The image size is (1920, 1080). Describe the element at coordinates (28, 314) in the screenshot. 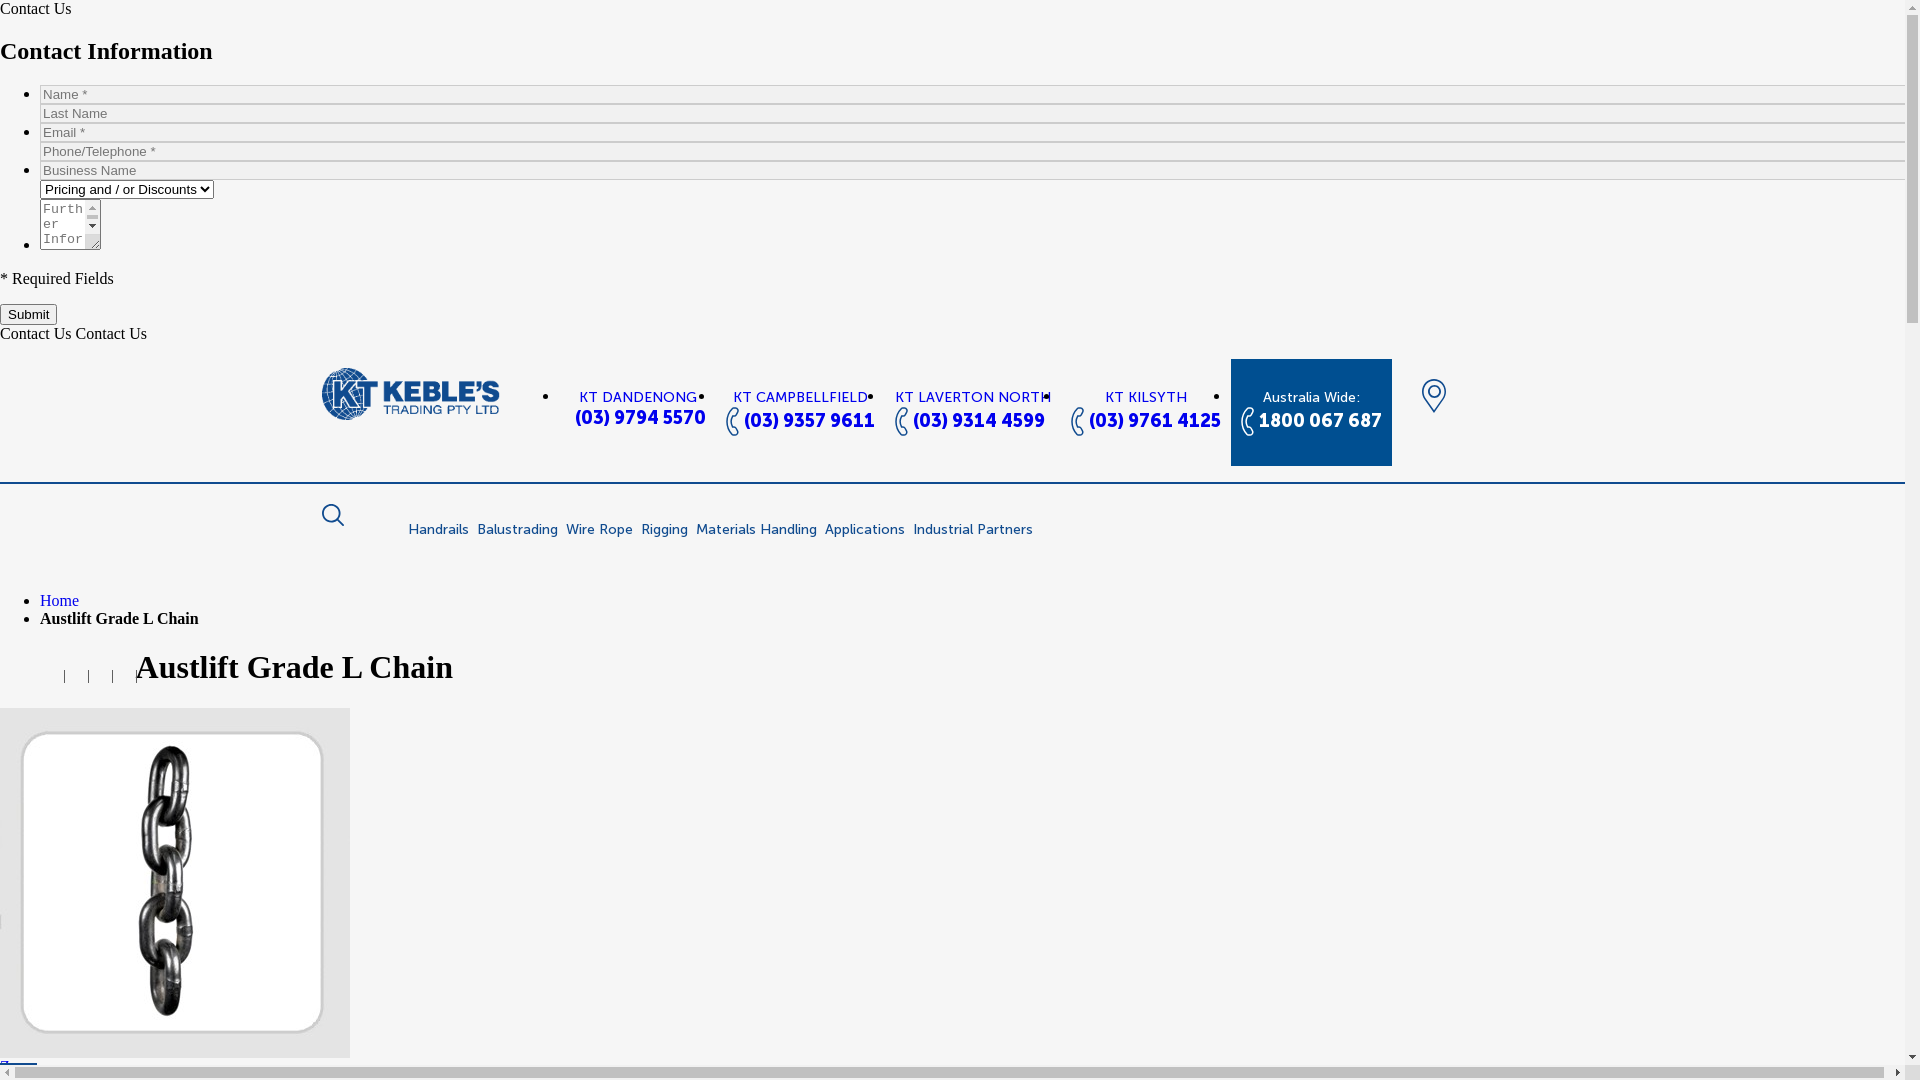

I see `Submit` at that location.